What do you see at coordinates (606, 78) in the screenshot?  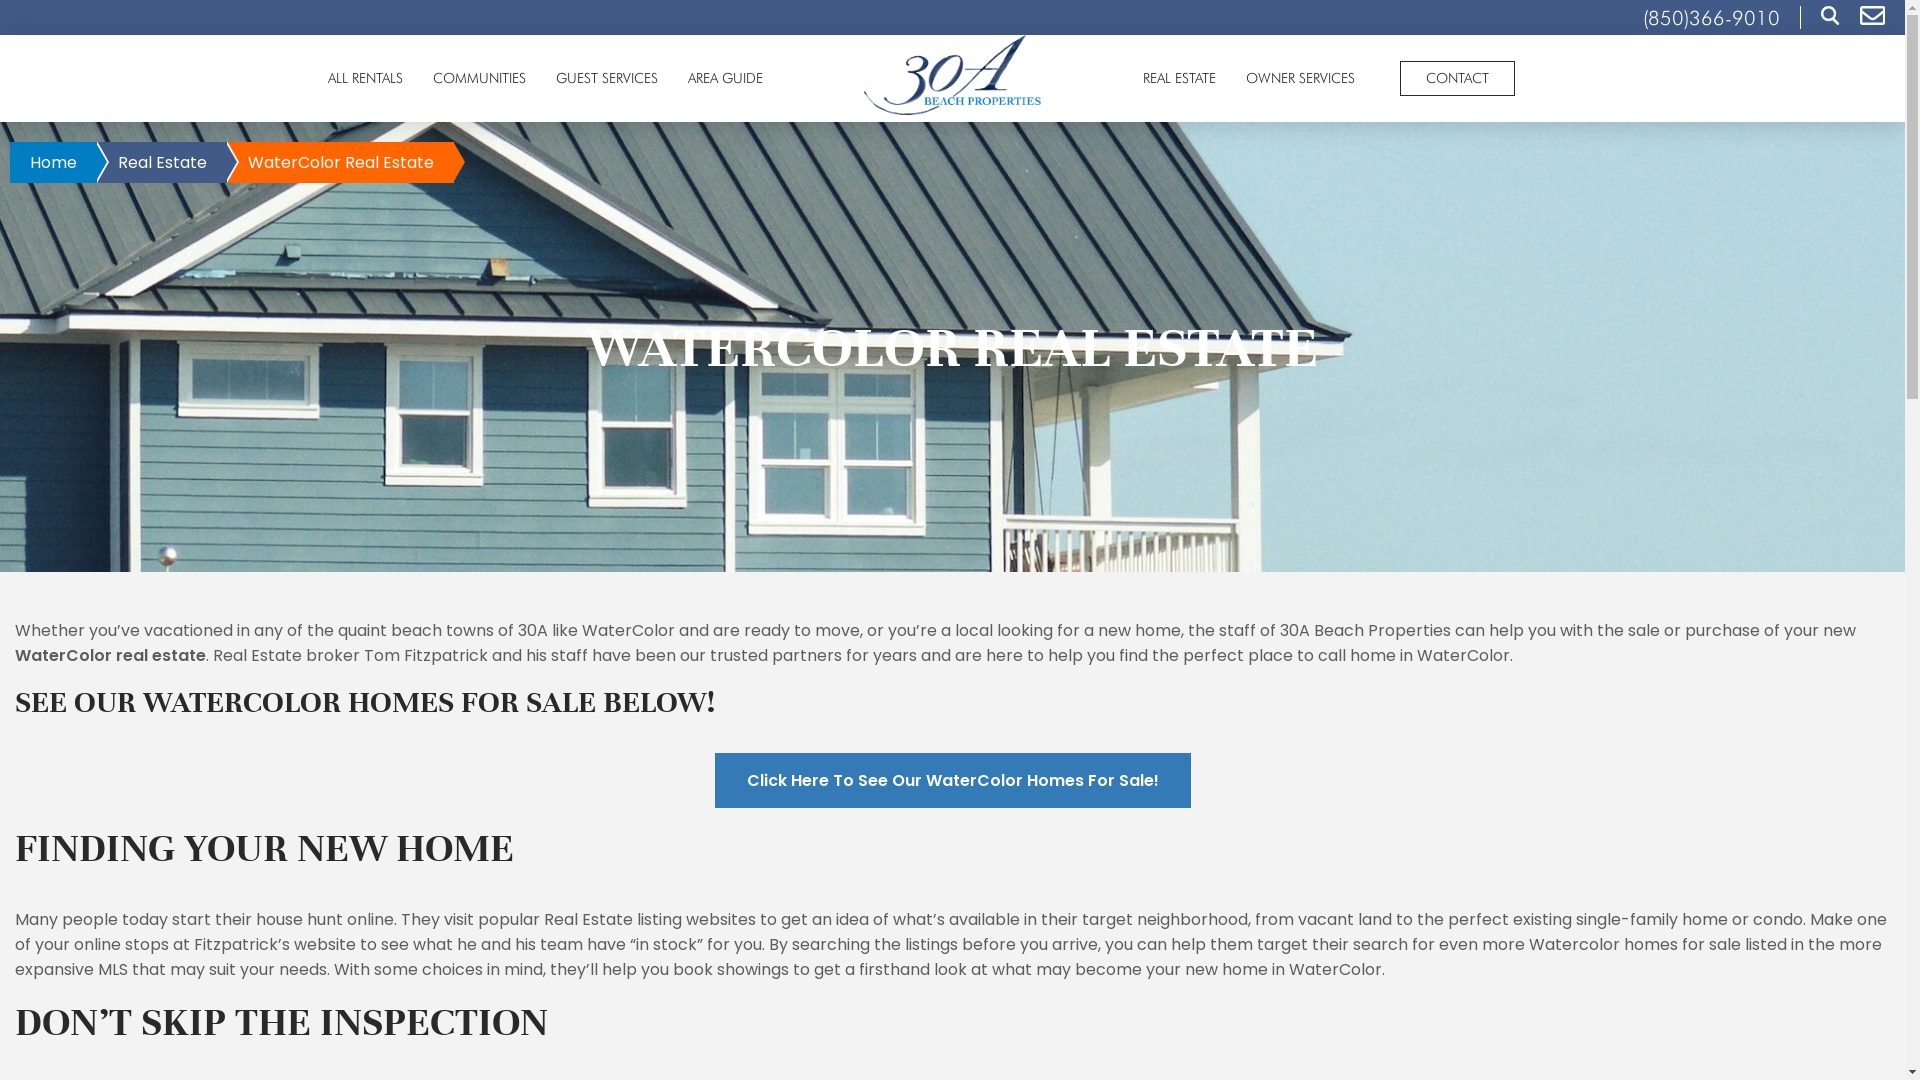 I see `GUEST SERVICES` at bounding box center [606, 78].